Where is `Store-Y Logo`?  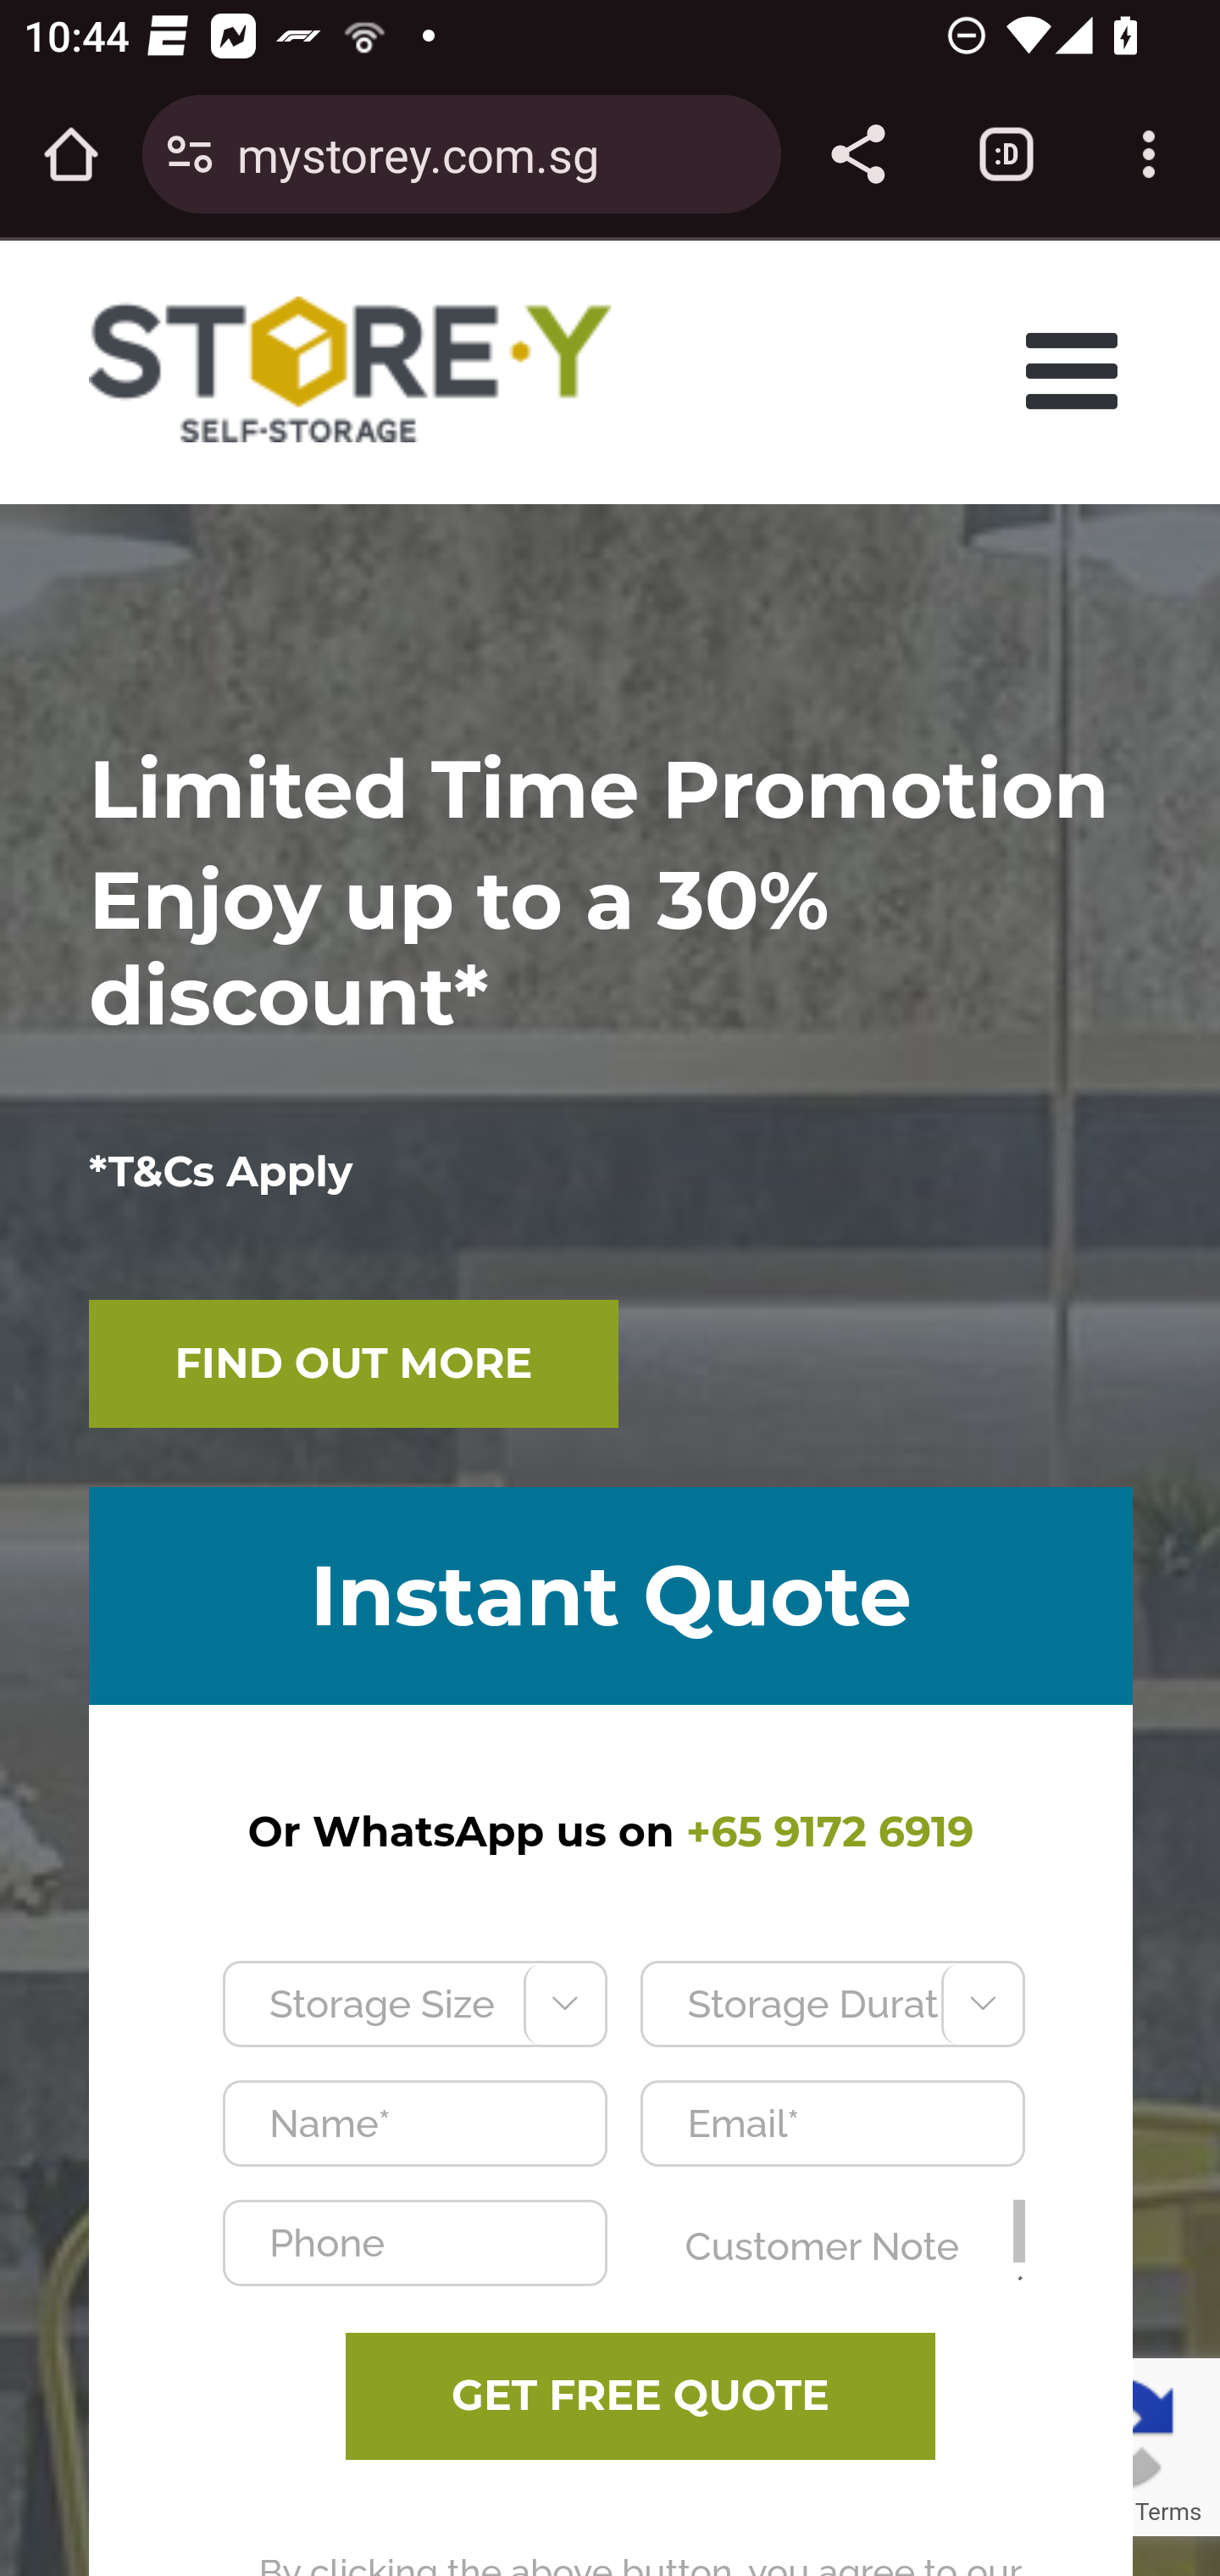 Store-Y Logo is located at coordinates (351, 370).